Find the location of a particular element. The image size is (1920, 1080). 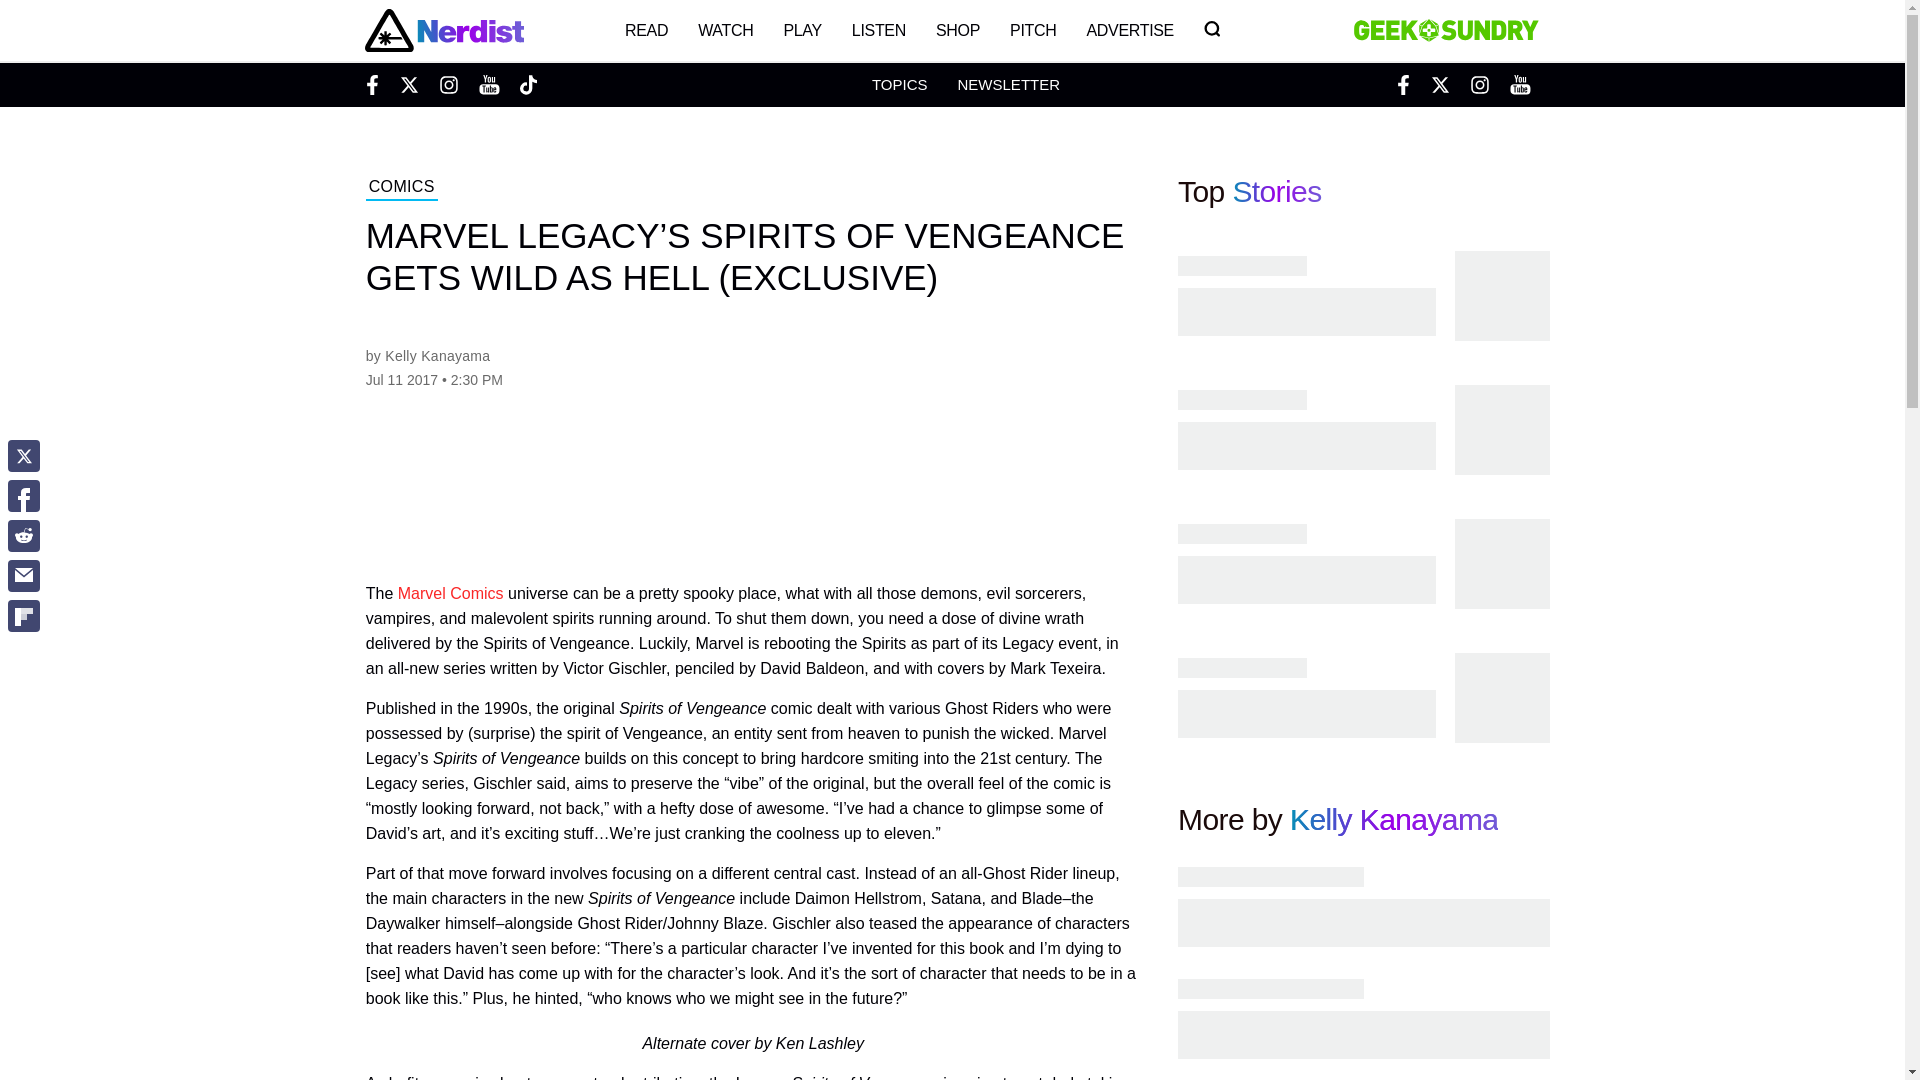

PITCH is located at coordinates (1032, 30).